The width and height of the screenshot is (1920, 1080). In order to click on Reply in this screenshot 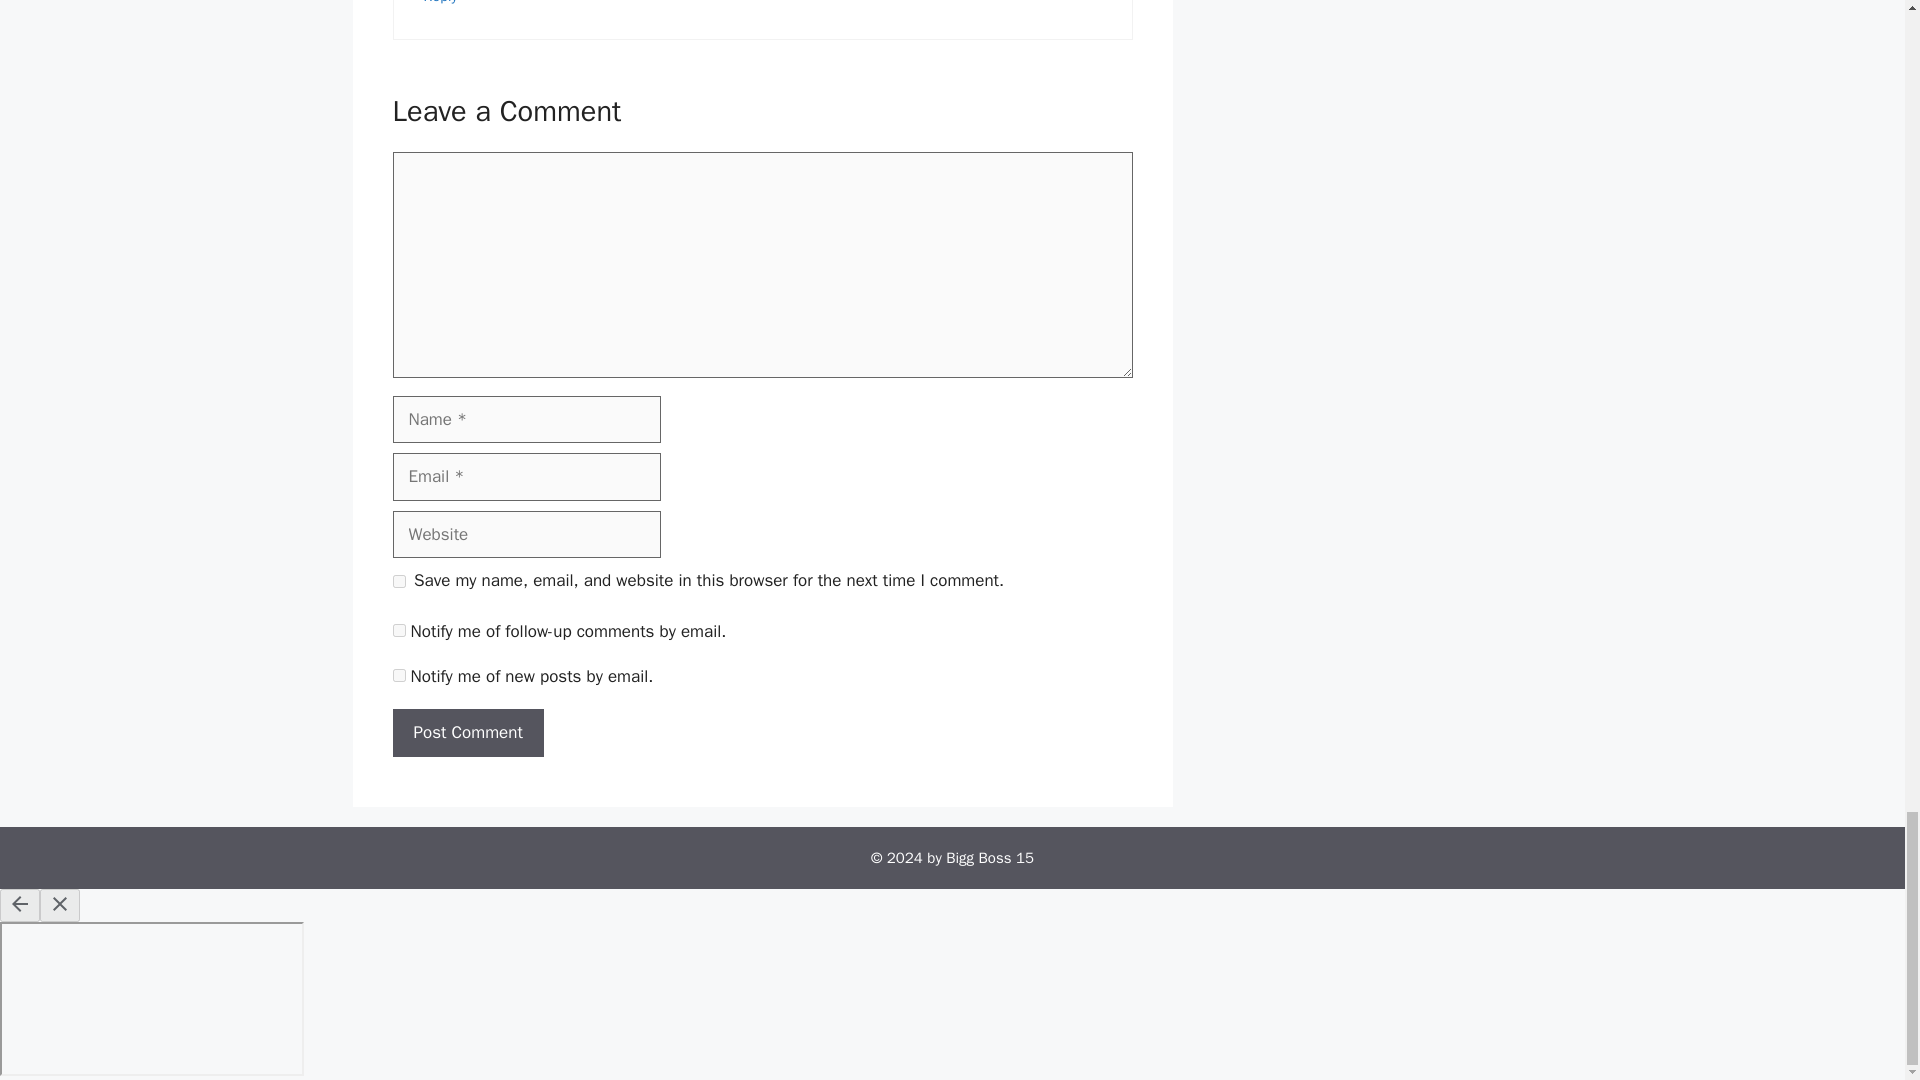, I will do `click(441, 2)`.